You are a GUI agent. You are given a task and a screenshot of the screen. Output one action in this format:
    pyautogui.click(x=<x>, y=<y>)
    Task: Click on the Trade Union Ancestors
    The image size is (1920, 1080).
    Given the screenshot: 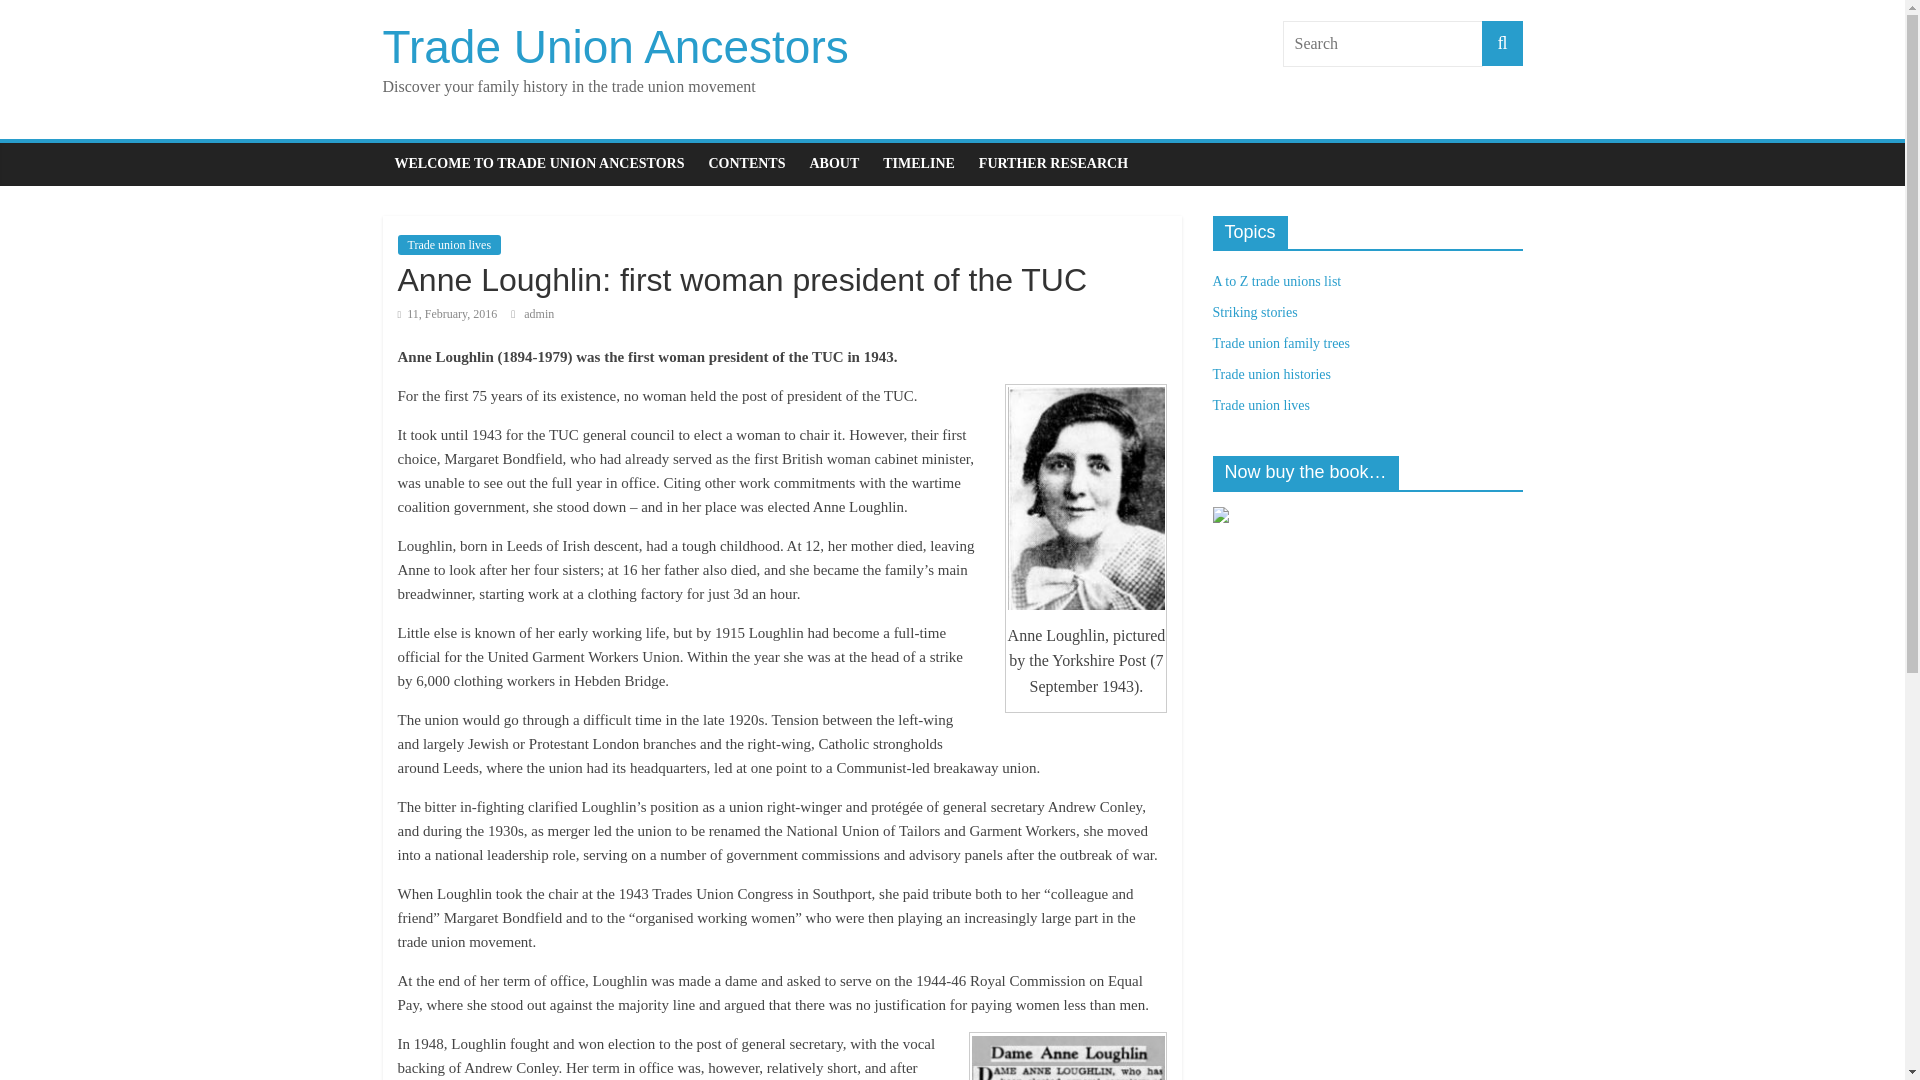 What is the action you would take?
    pyautogui.click(x=615, y=46)
    